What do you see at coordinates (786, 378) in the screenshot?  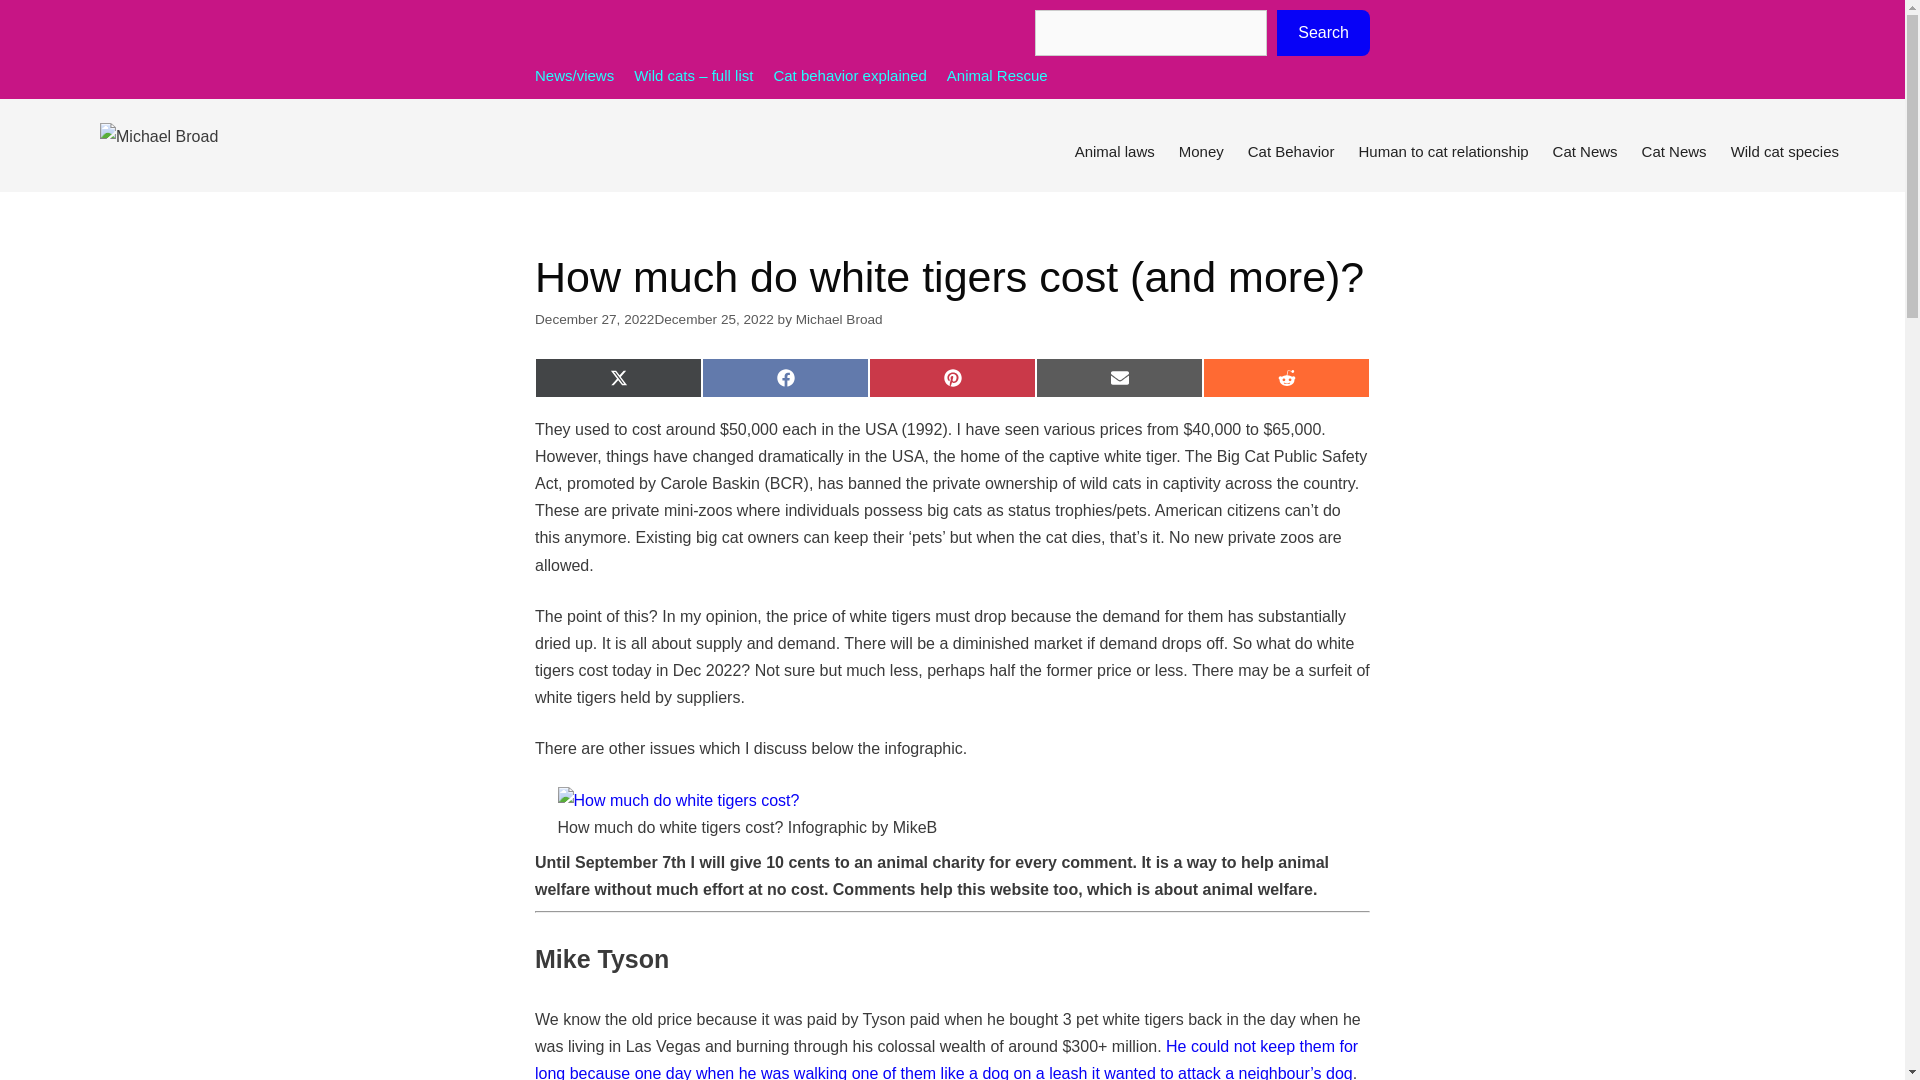 I see `Share on Facebook` at bounding box center [786, 378].